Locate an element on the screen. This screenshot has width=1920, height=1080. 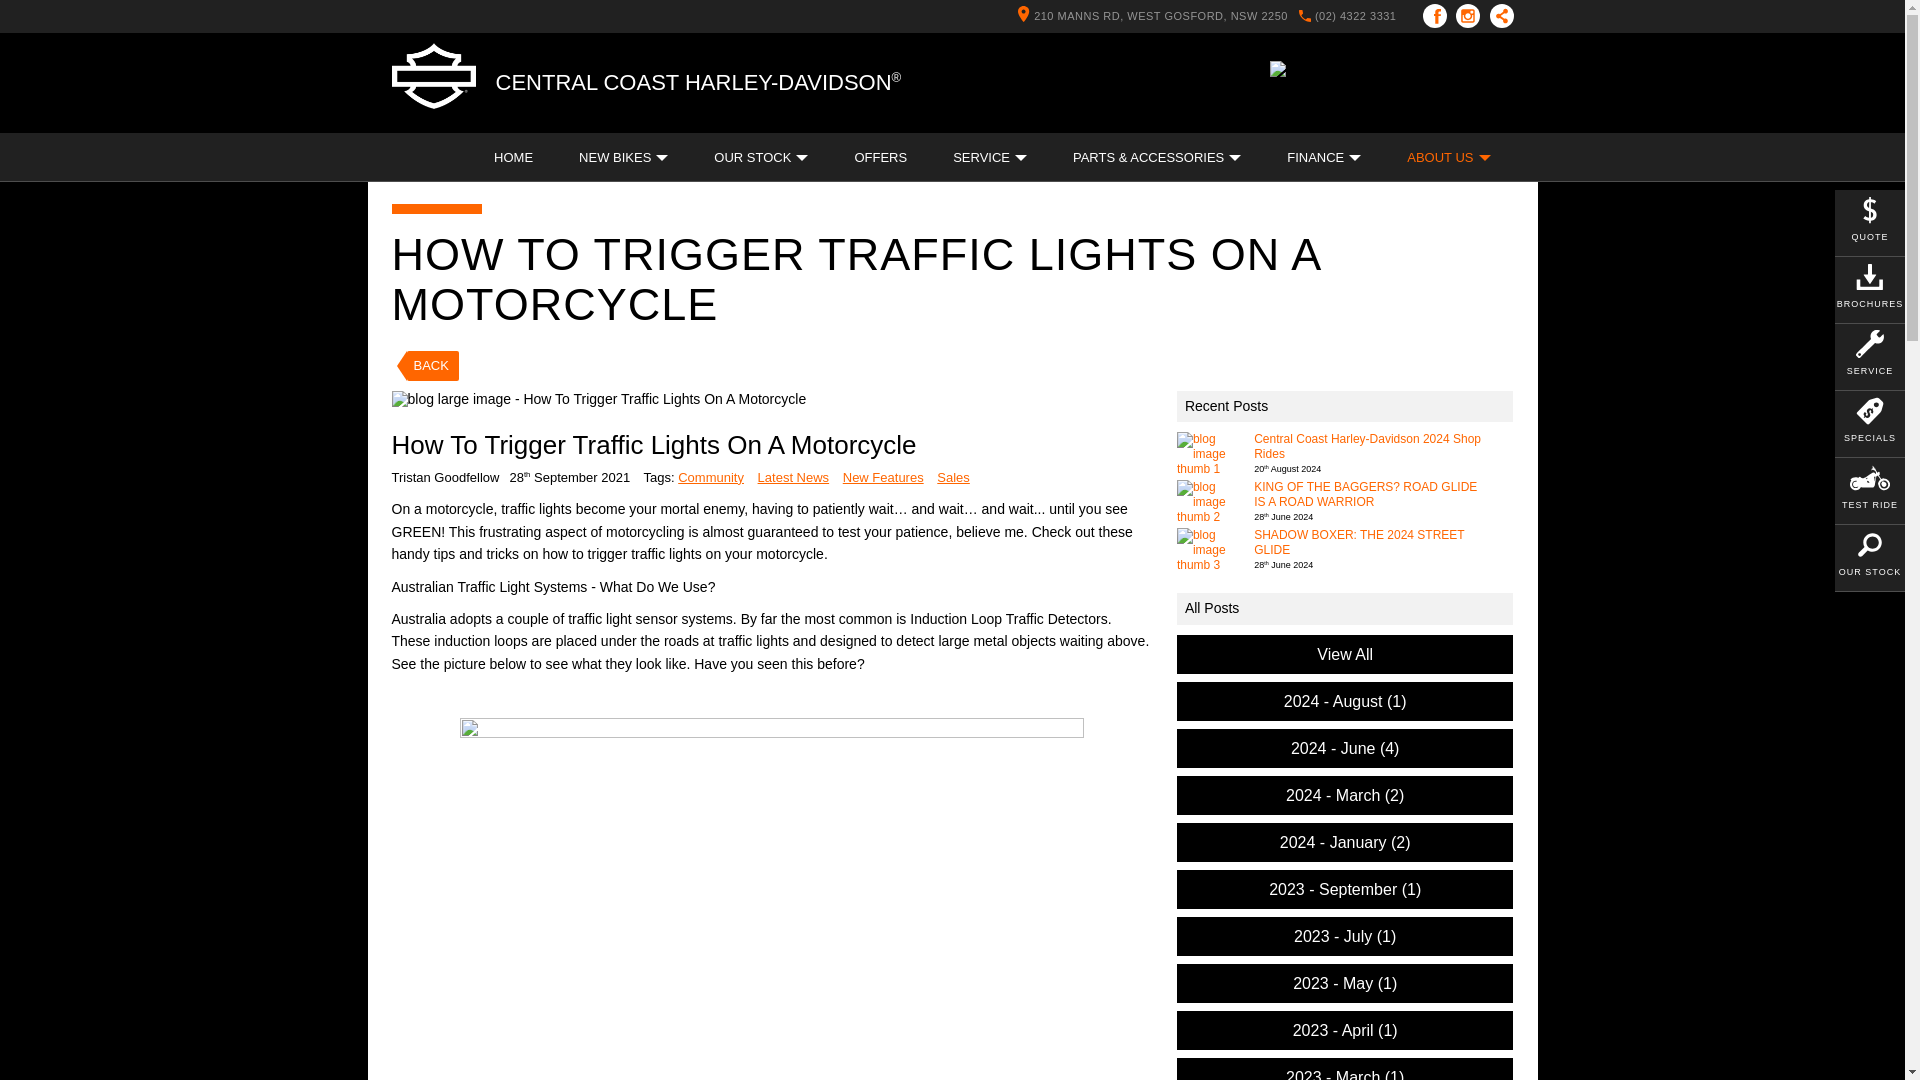
HOME is located at coordinates (513, 157).